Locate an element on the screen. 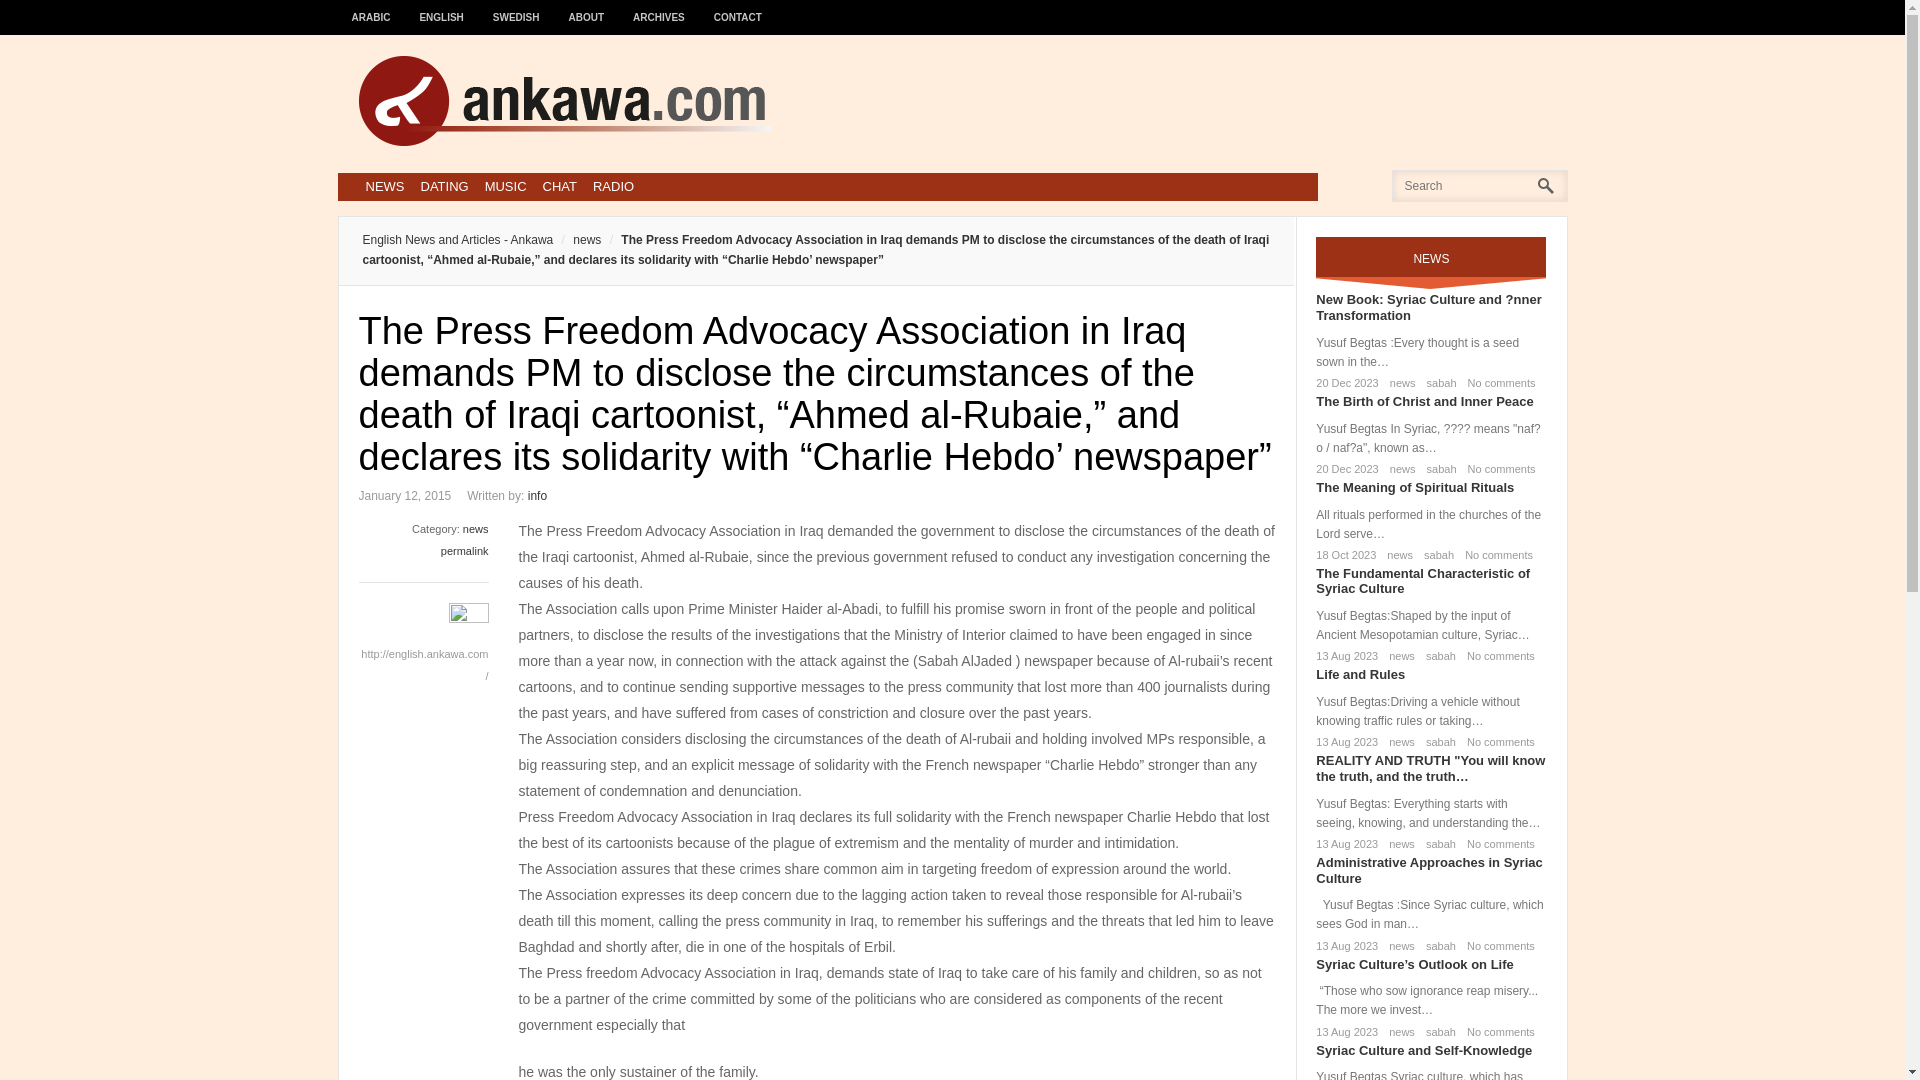 The image size is (1920, 1080). sabah is located at coordinates (1434, 554).